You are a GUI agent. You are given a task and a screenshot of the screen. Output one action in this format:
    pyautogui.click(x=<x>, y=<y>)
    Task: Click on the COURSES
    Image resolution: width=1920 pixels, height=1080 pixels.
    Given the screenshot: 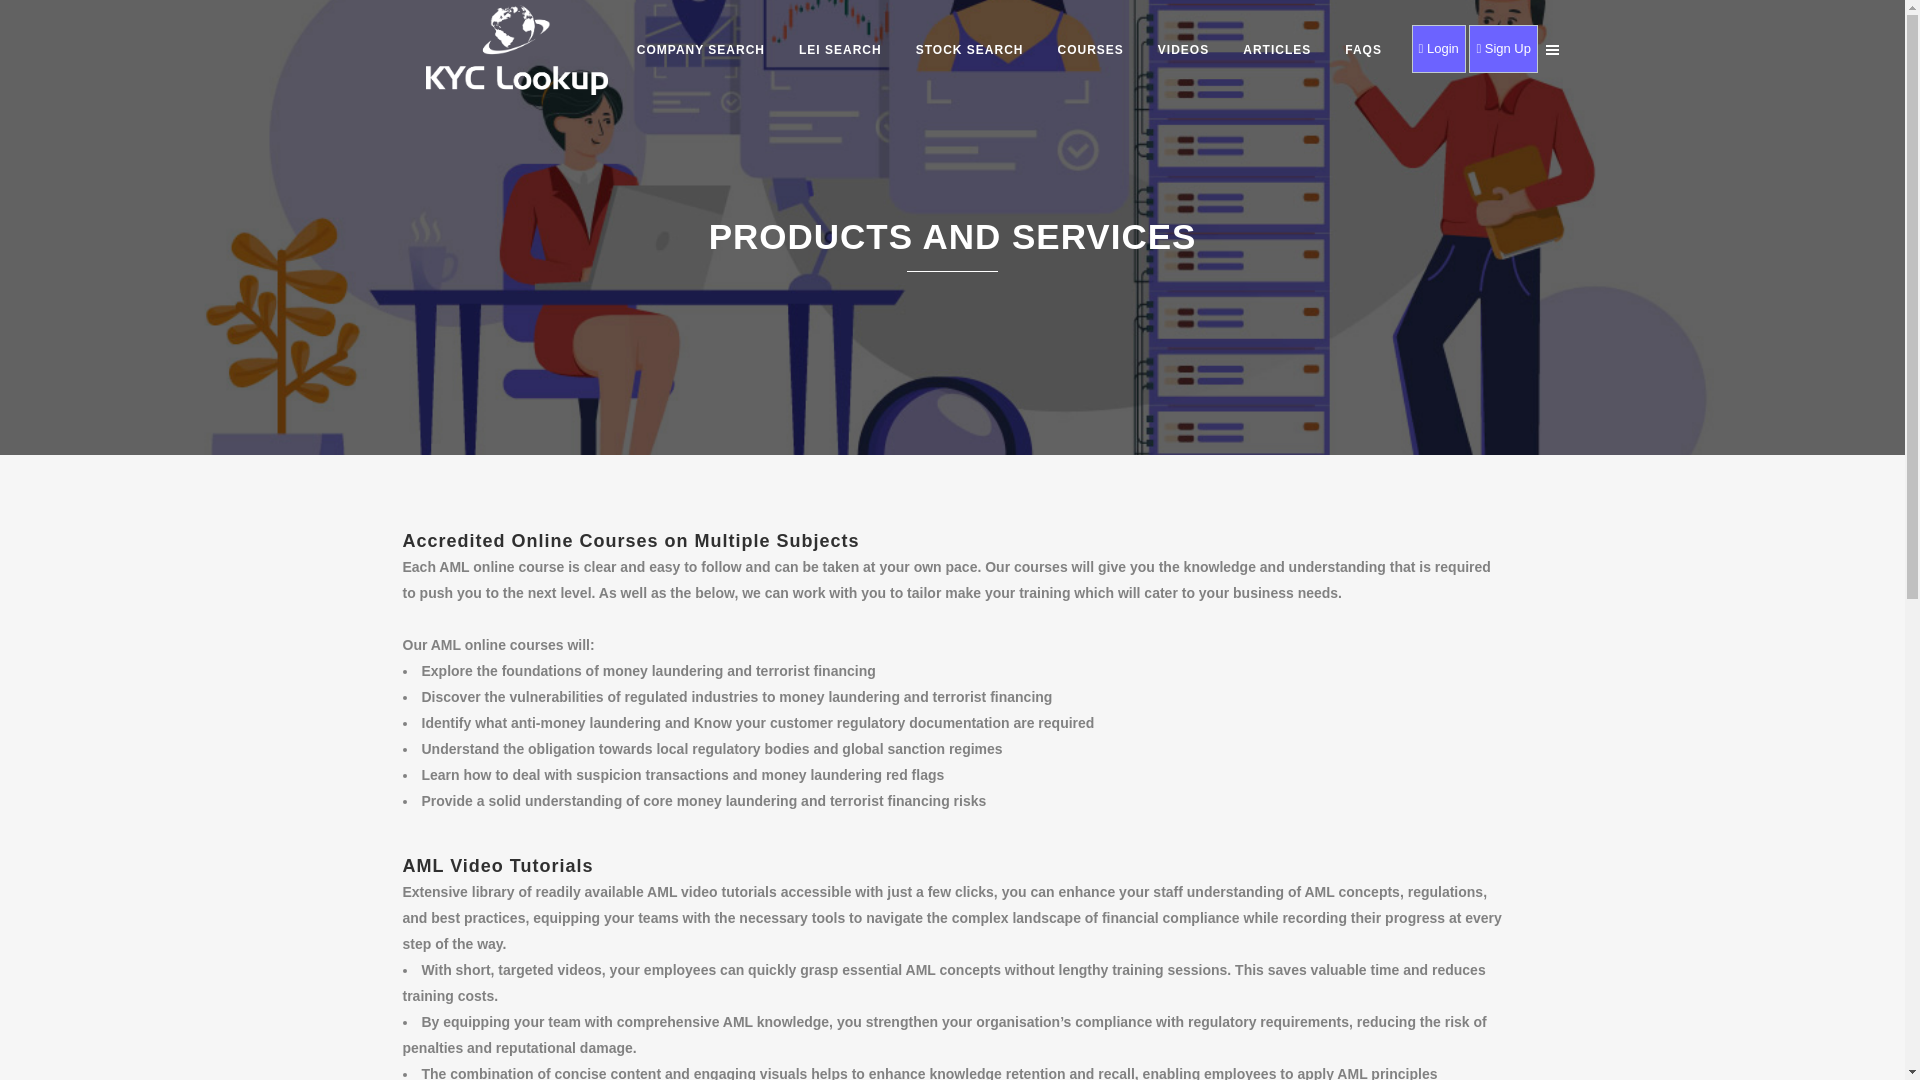 What is the action you would take?
    pyautogui.click(x=1090, y=50)
    